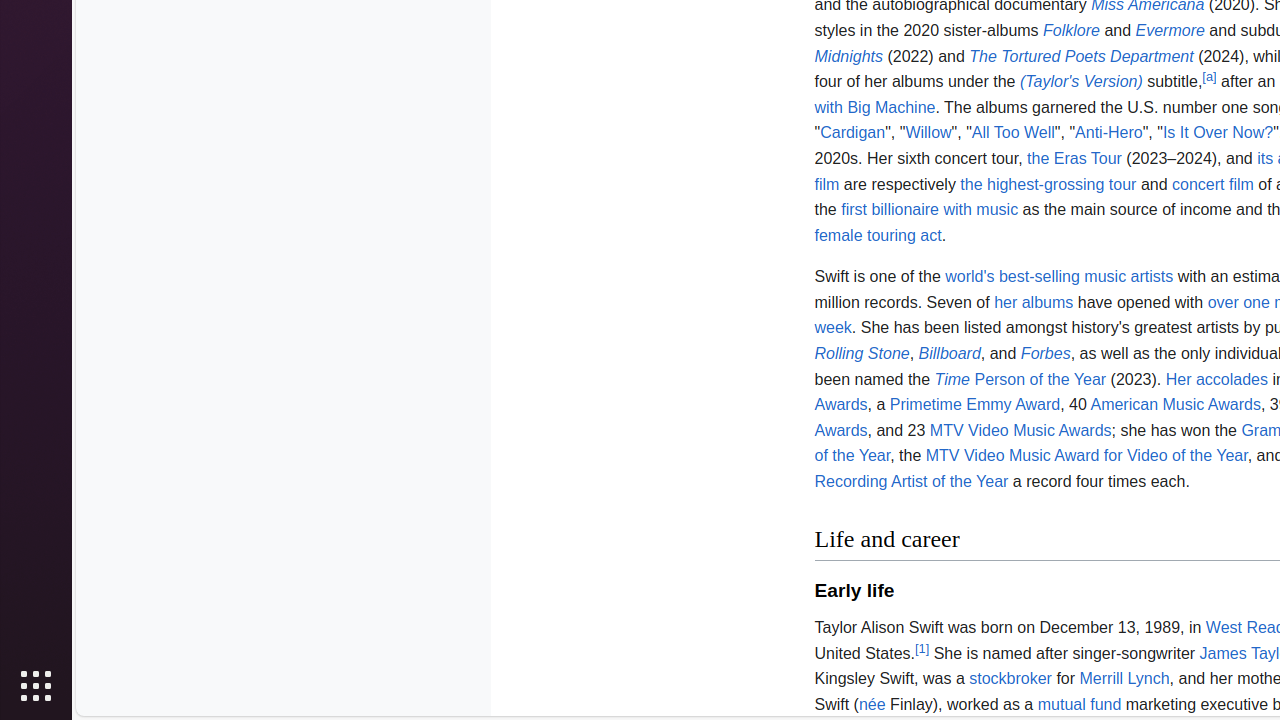  Describe the element at coordinates (1213, 184) in the screenshot. I see `concert film` at that location.